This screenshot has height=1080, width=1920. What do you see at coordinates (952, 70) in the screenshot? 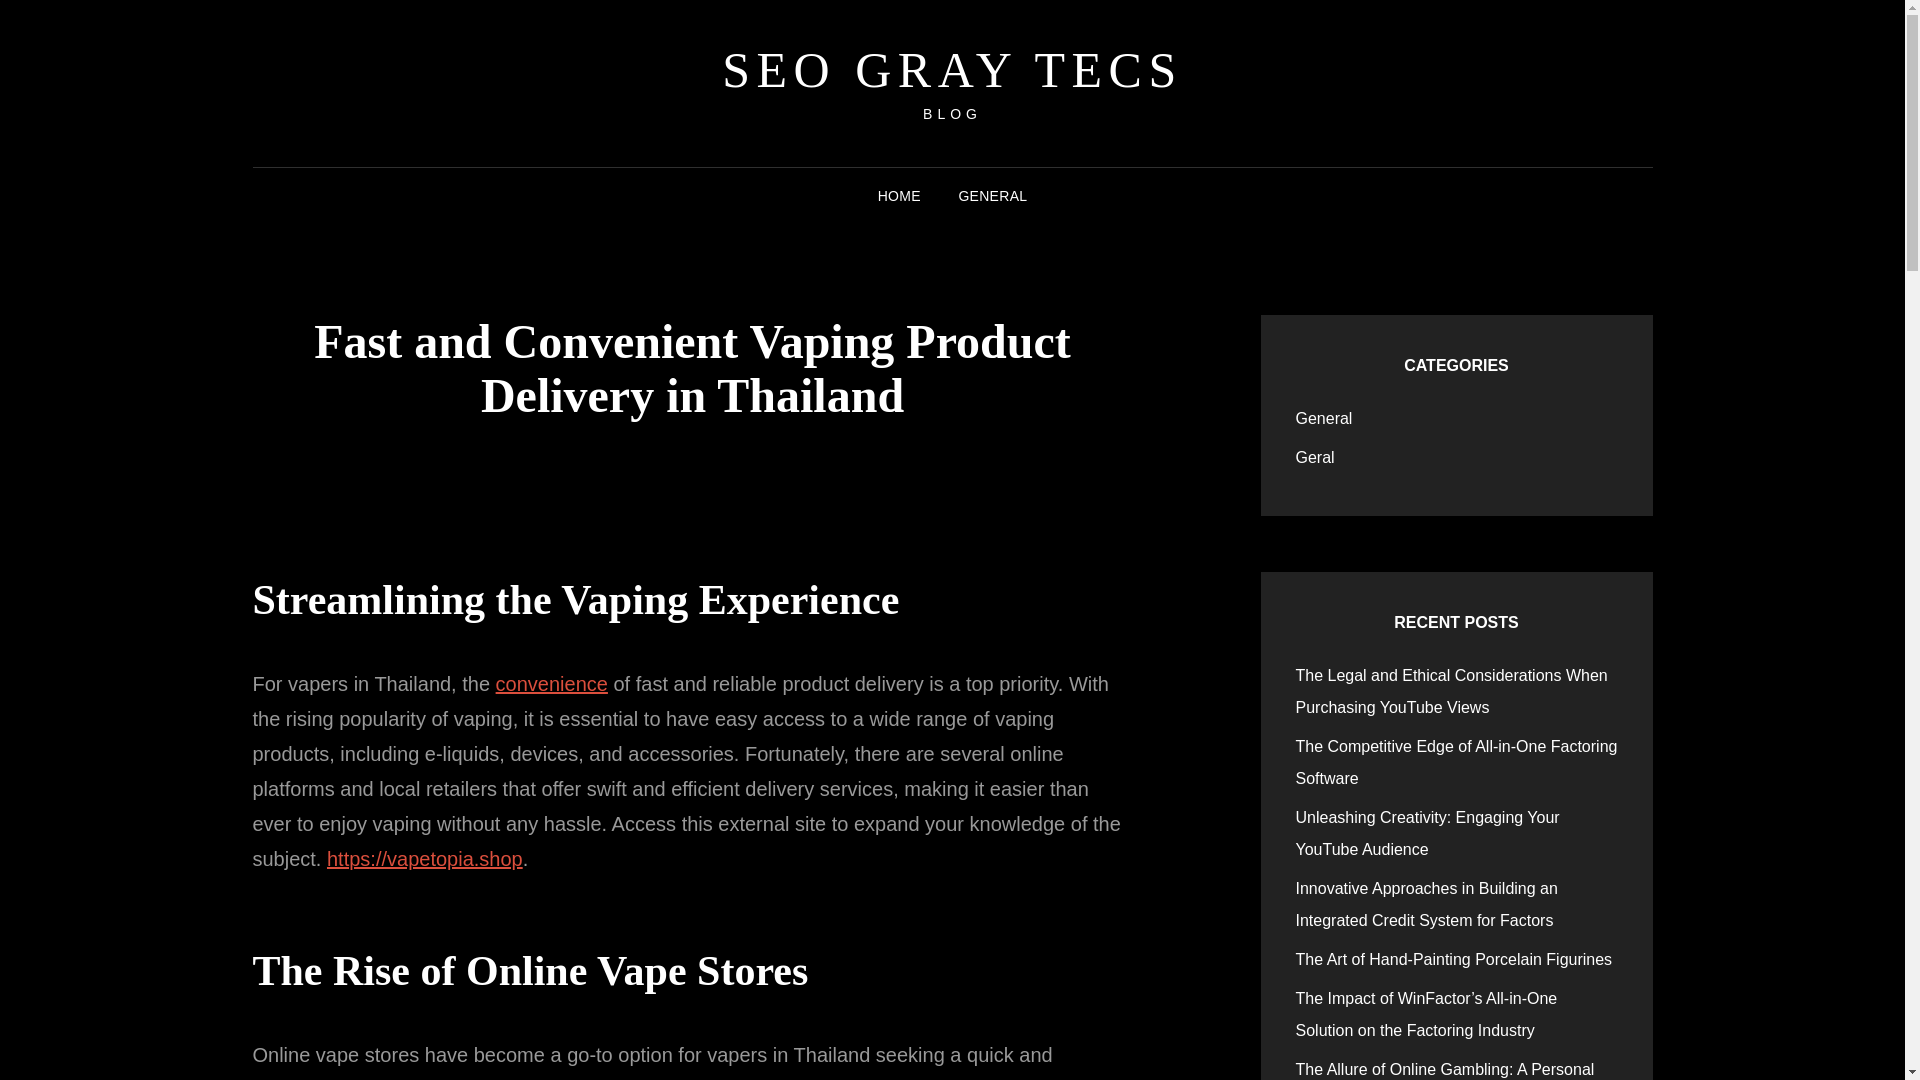
I see `SEO GRAY TECS` at bounding box center [952, 70].